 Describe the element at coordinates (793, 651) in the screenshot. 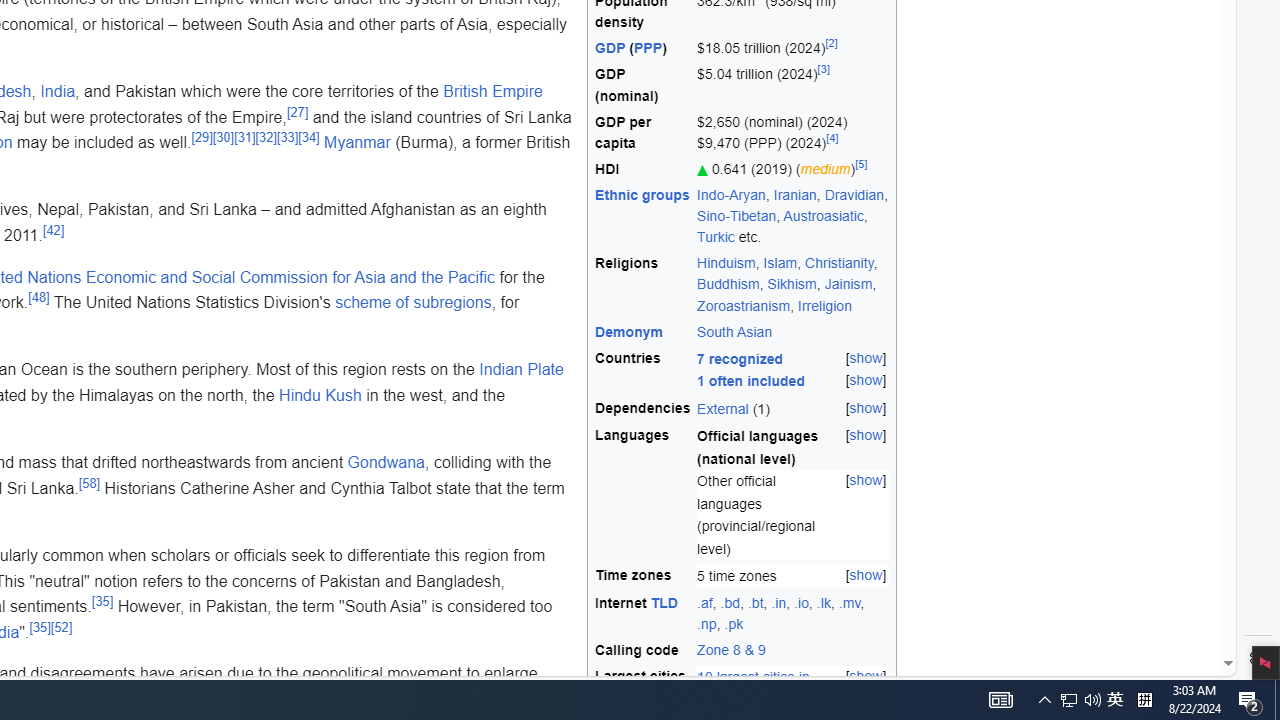

I see `Zone 8 & 9` at that location.